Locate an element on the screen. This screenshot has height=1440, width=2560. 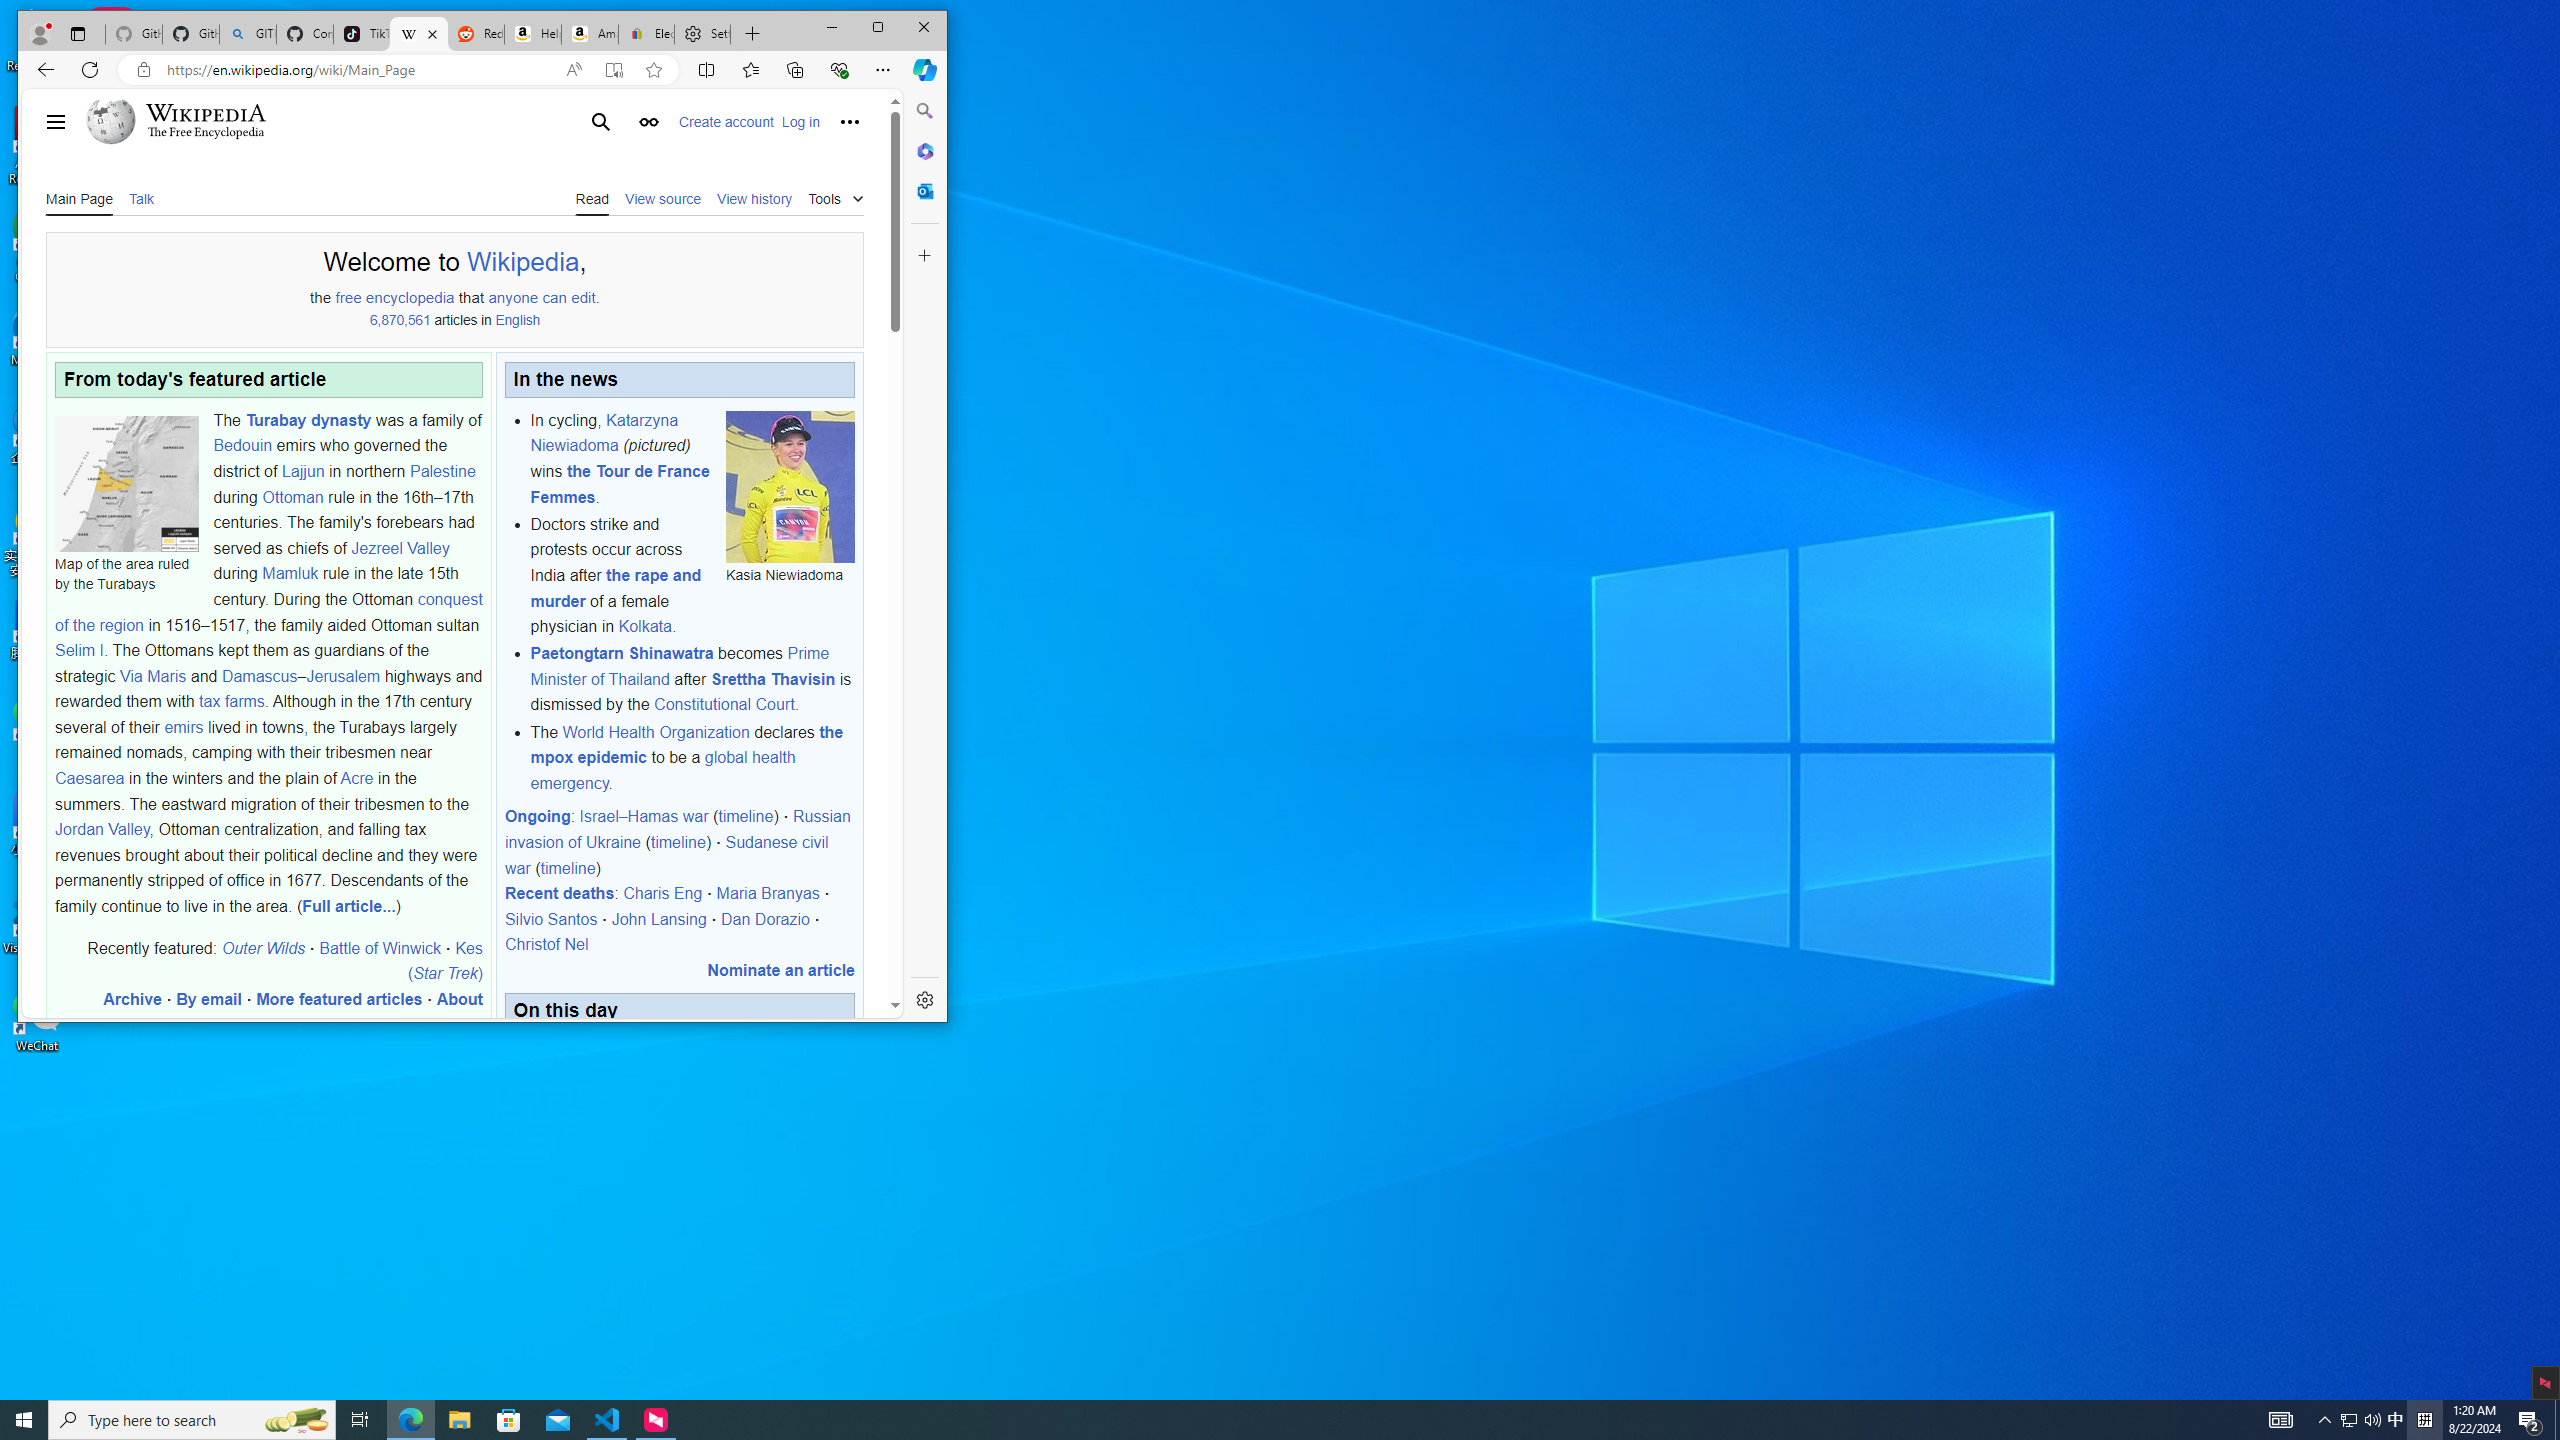
Show desktop is located at coordinates (2557, 1420).